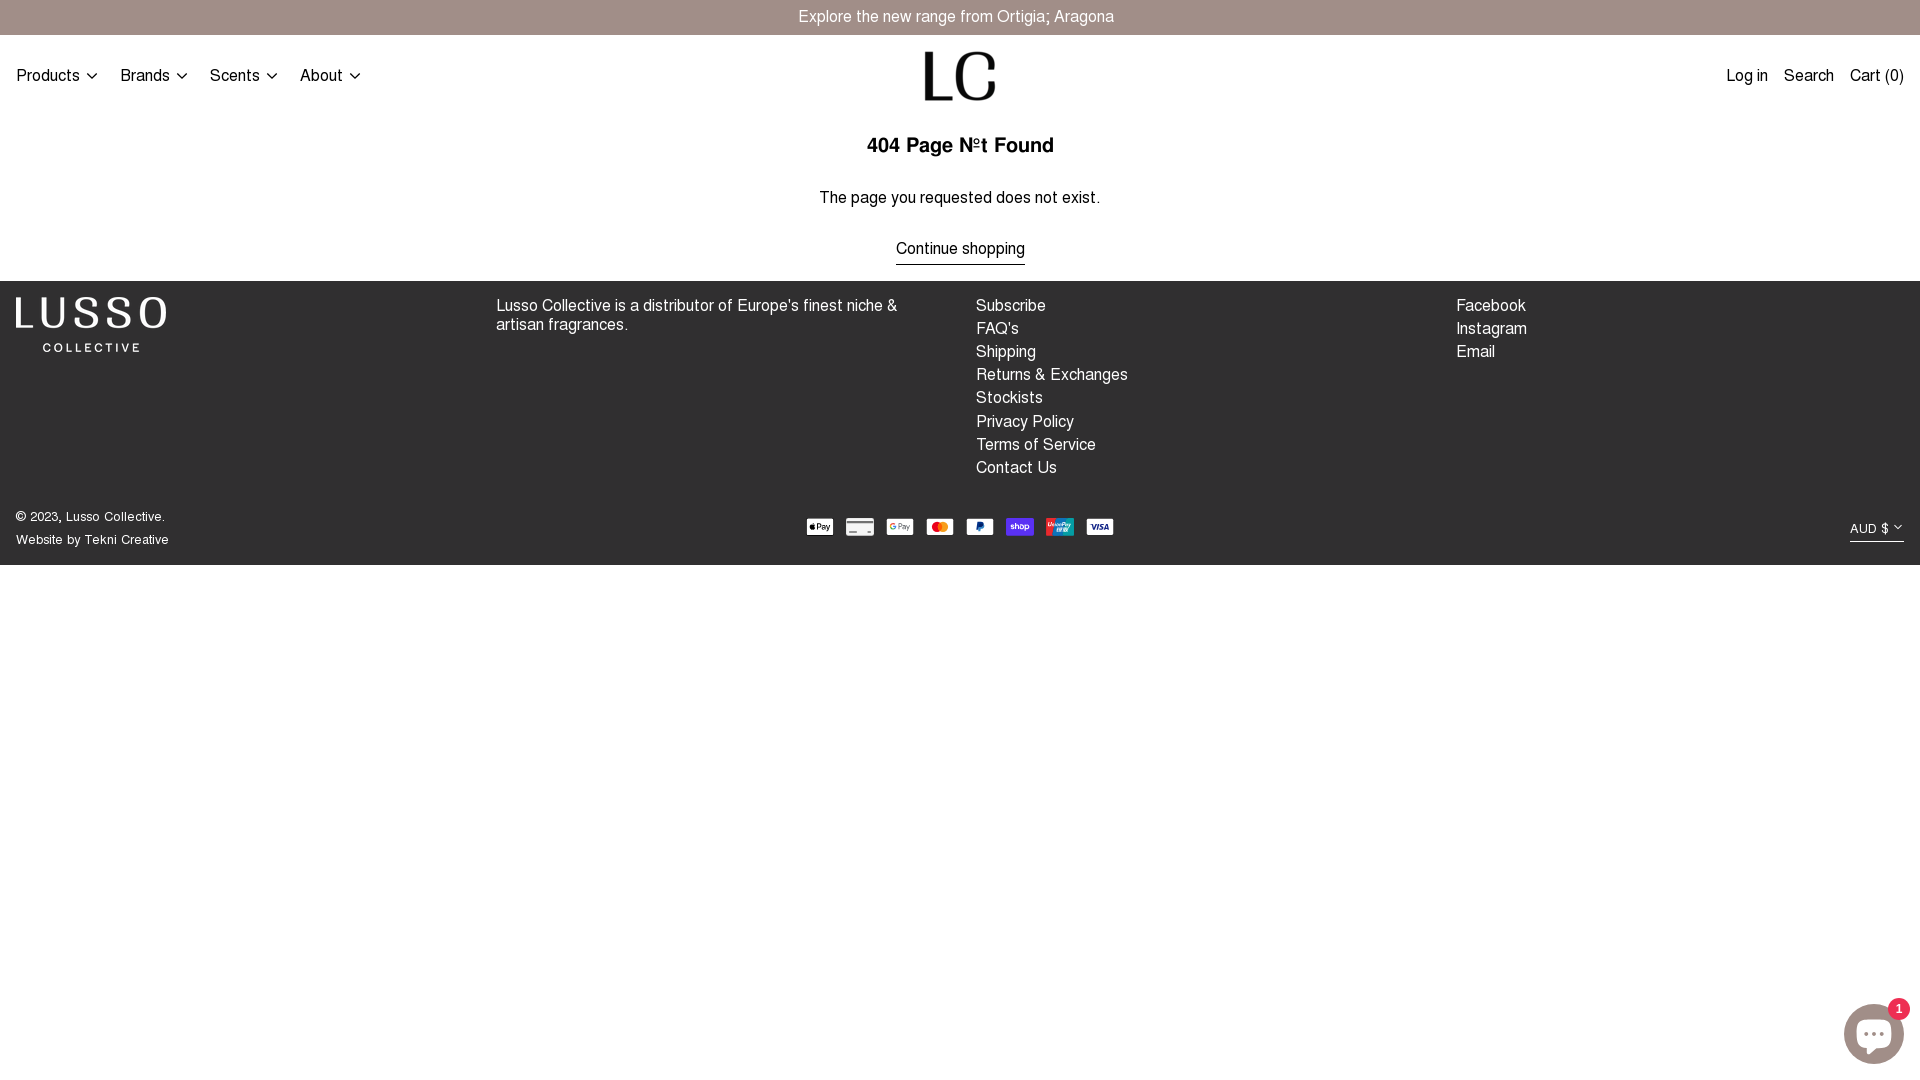 The width and height of the screenshot is (1920, 1080). I want to click on Continue shopping, so click(960, 252).